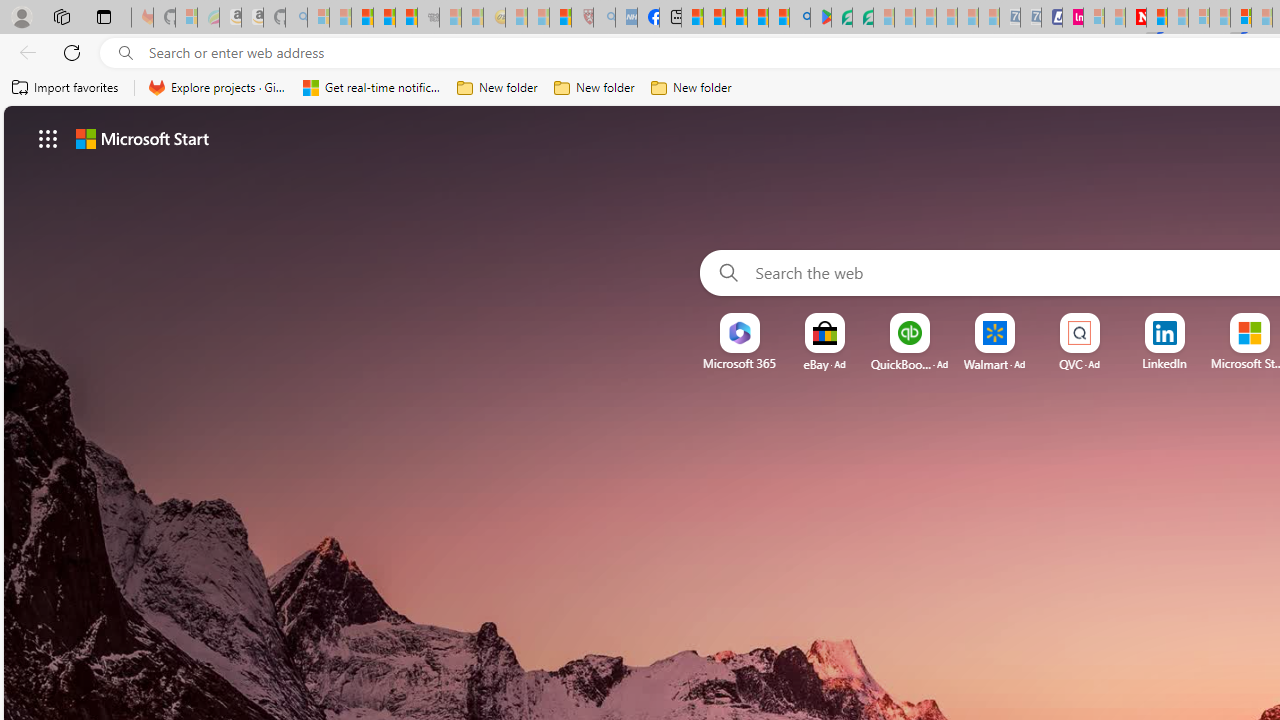  Describe the element at coordinates (862, 18) in the screenshot. I see `Microsoft Word - consumer-privacy address update 2.2021` at that location.